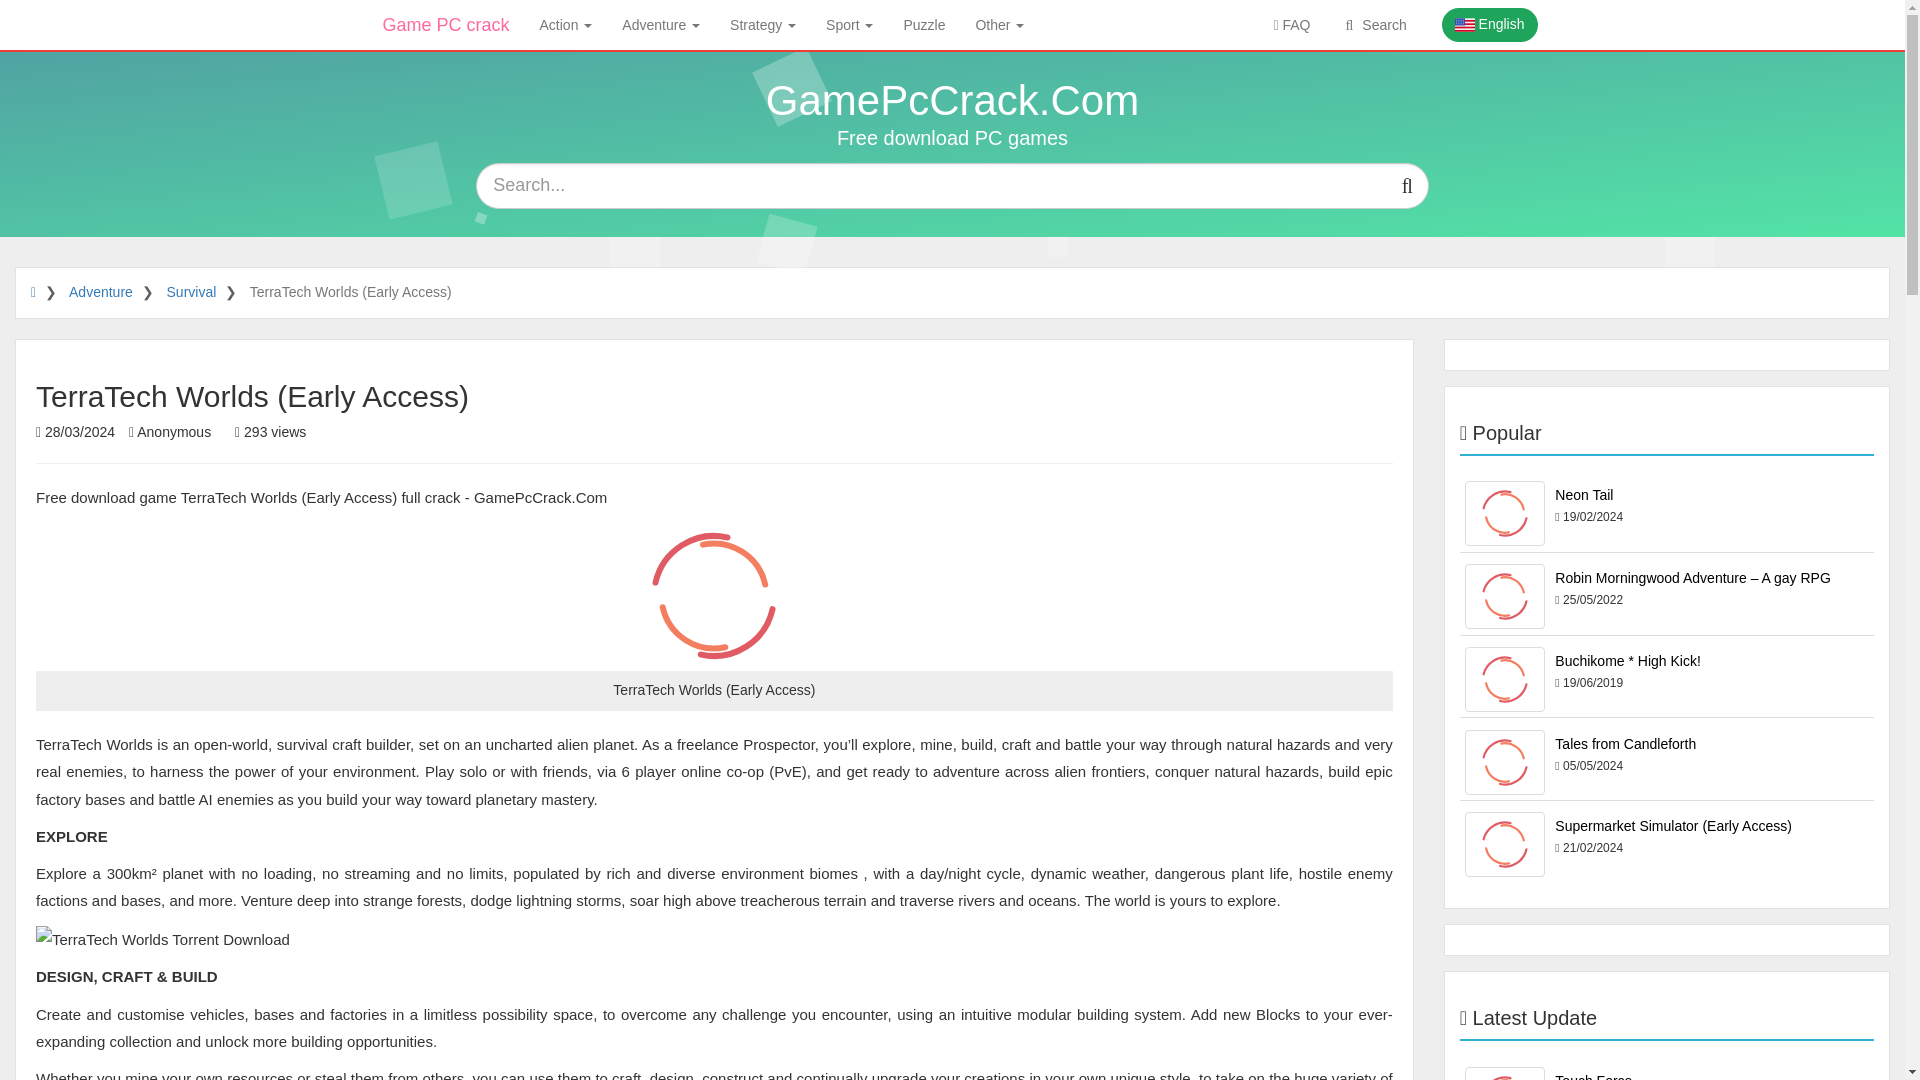  What do you see at coordinates (1504, 513) in the screenshot?
I see `Neon Tail` at bounding box center [1504, 513].